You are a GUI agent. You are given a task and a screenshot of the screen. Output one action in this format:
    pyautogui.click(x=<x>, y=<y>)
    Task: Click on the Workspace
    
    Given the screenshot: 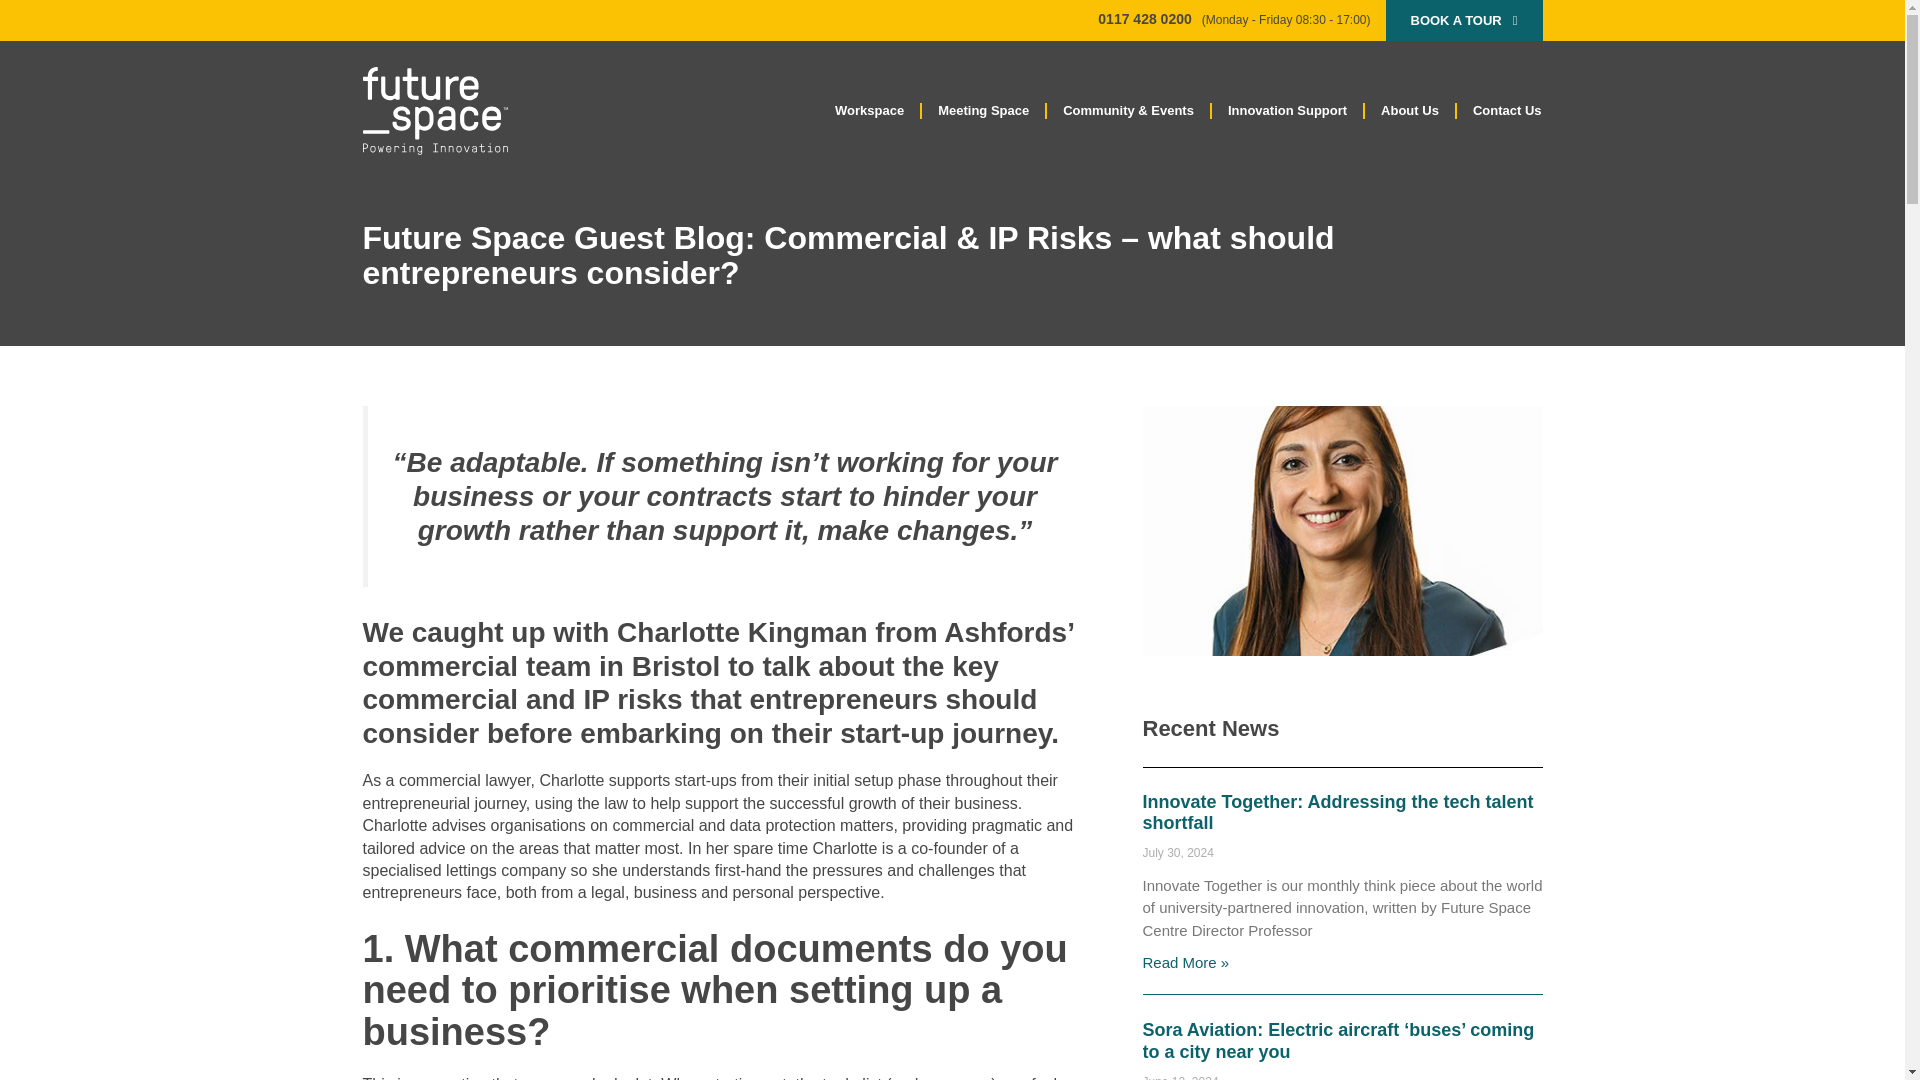 What is the action you would take?
    pyautogui.click(x=869, y=110)
    